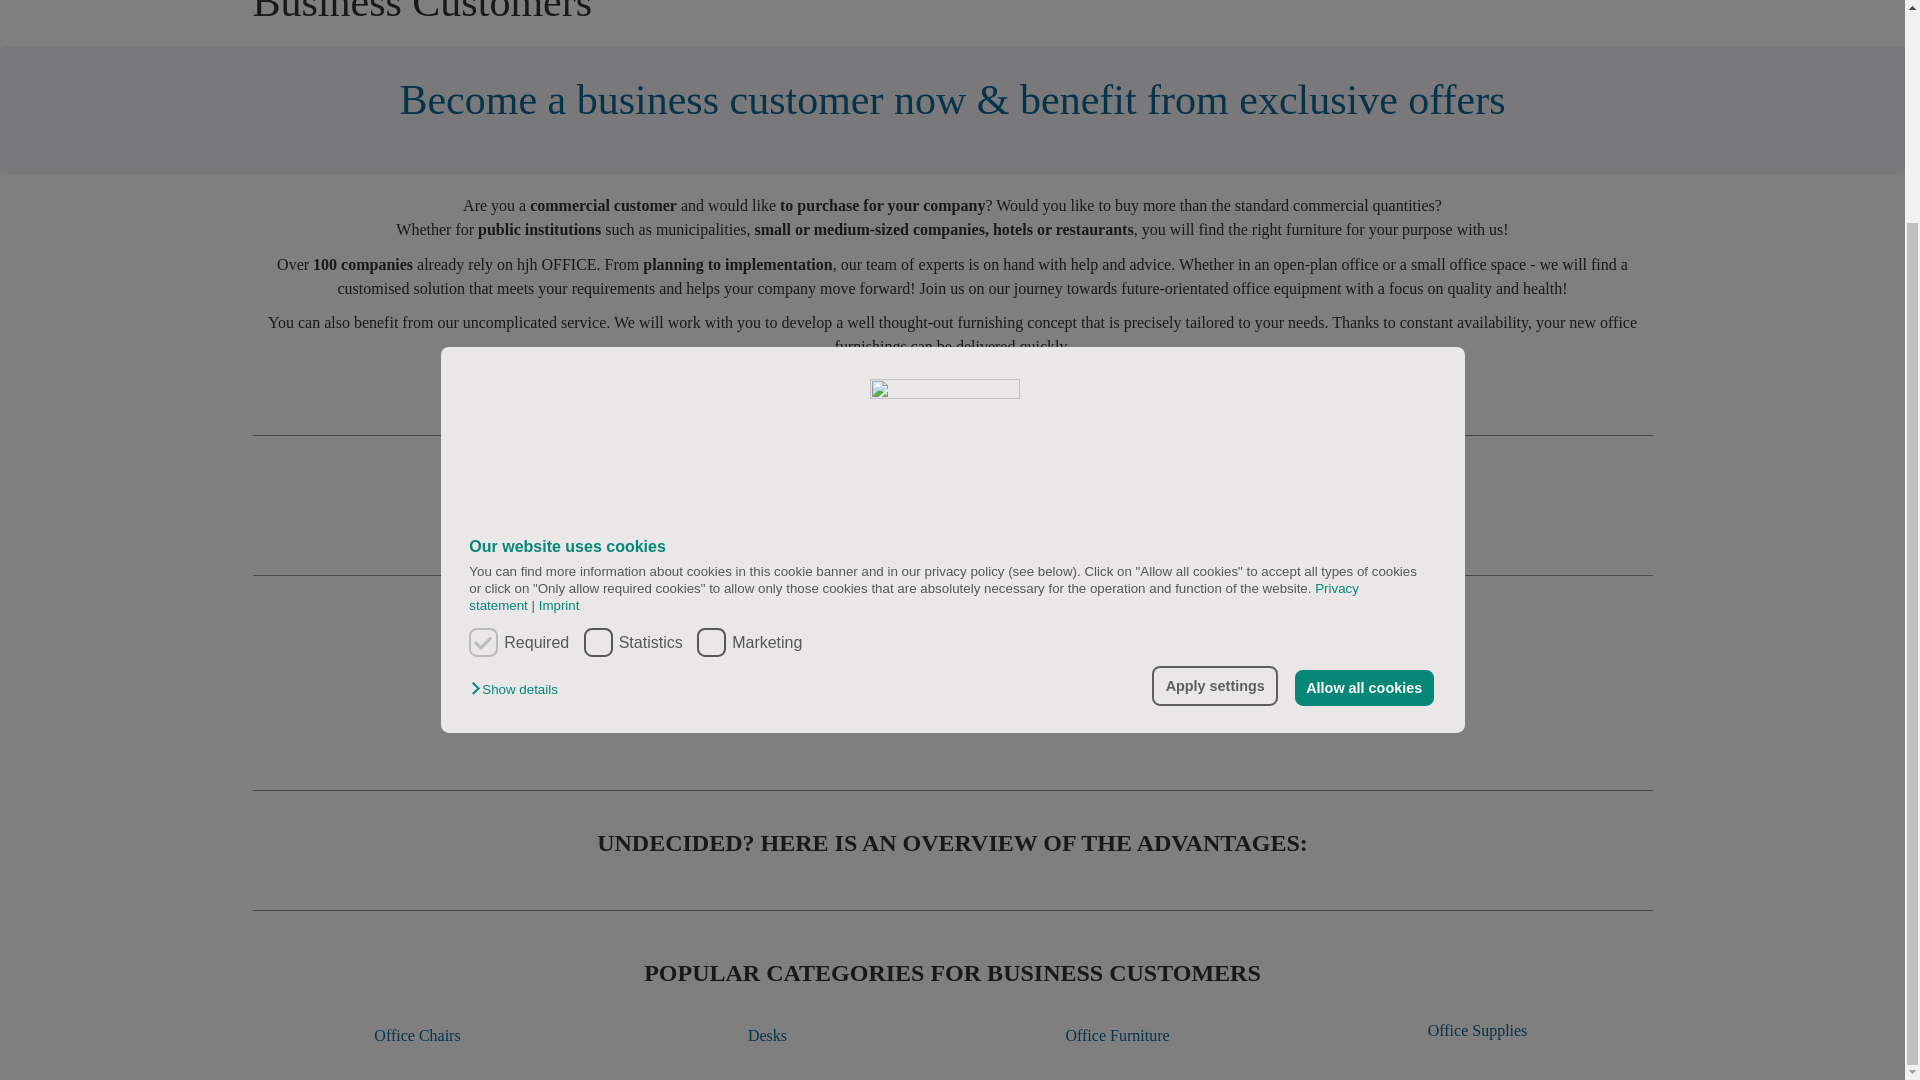 This screenshot has width=1920, height=1080. I want to click on Apply settings, so click(1215, 419).